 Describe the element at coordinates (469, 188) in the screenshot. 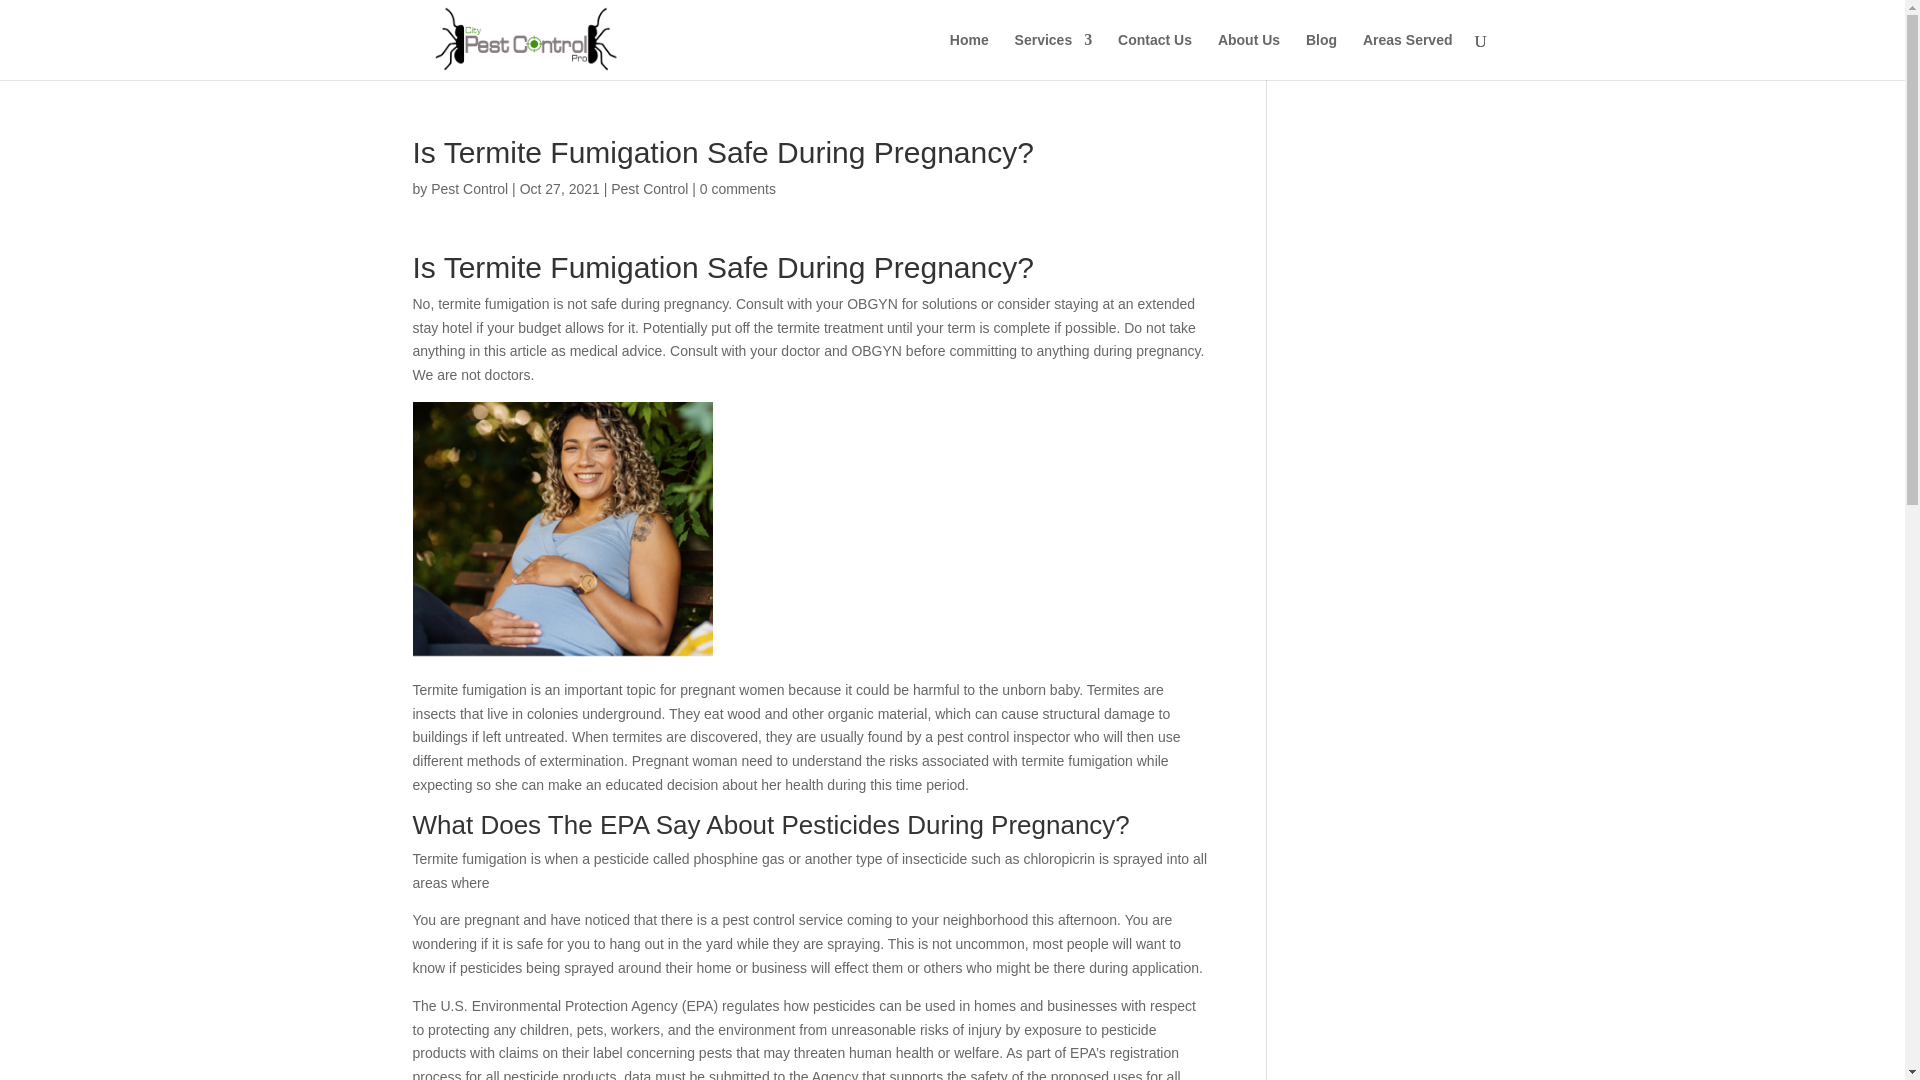

I see `Posts by Pest Control` at that location.